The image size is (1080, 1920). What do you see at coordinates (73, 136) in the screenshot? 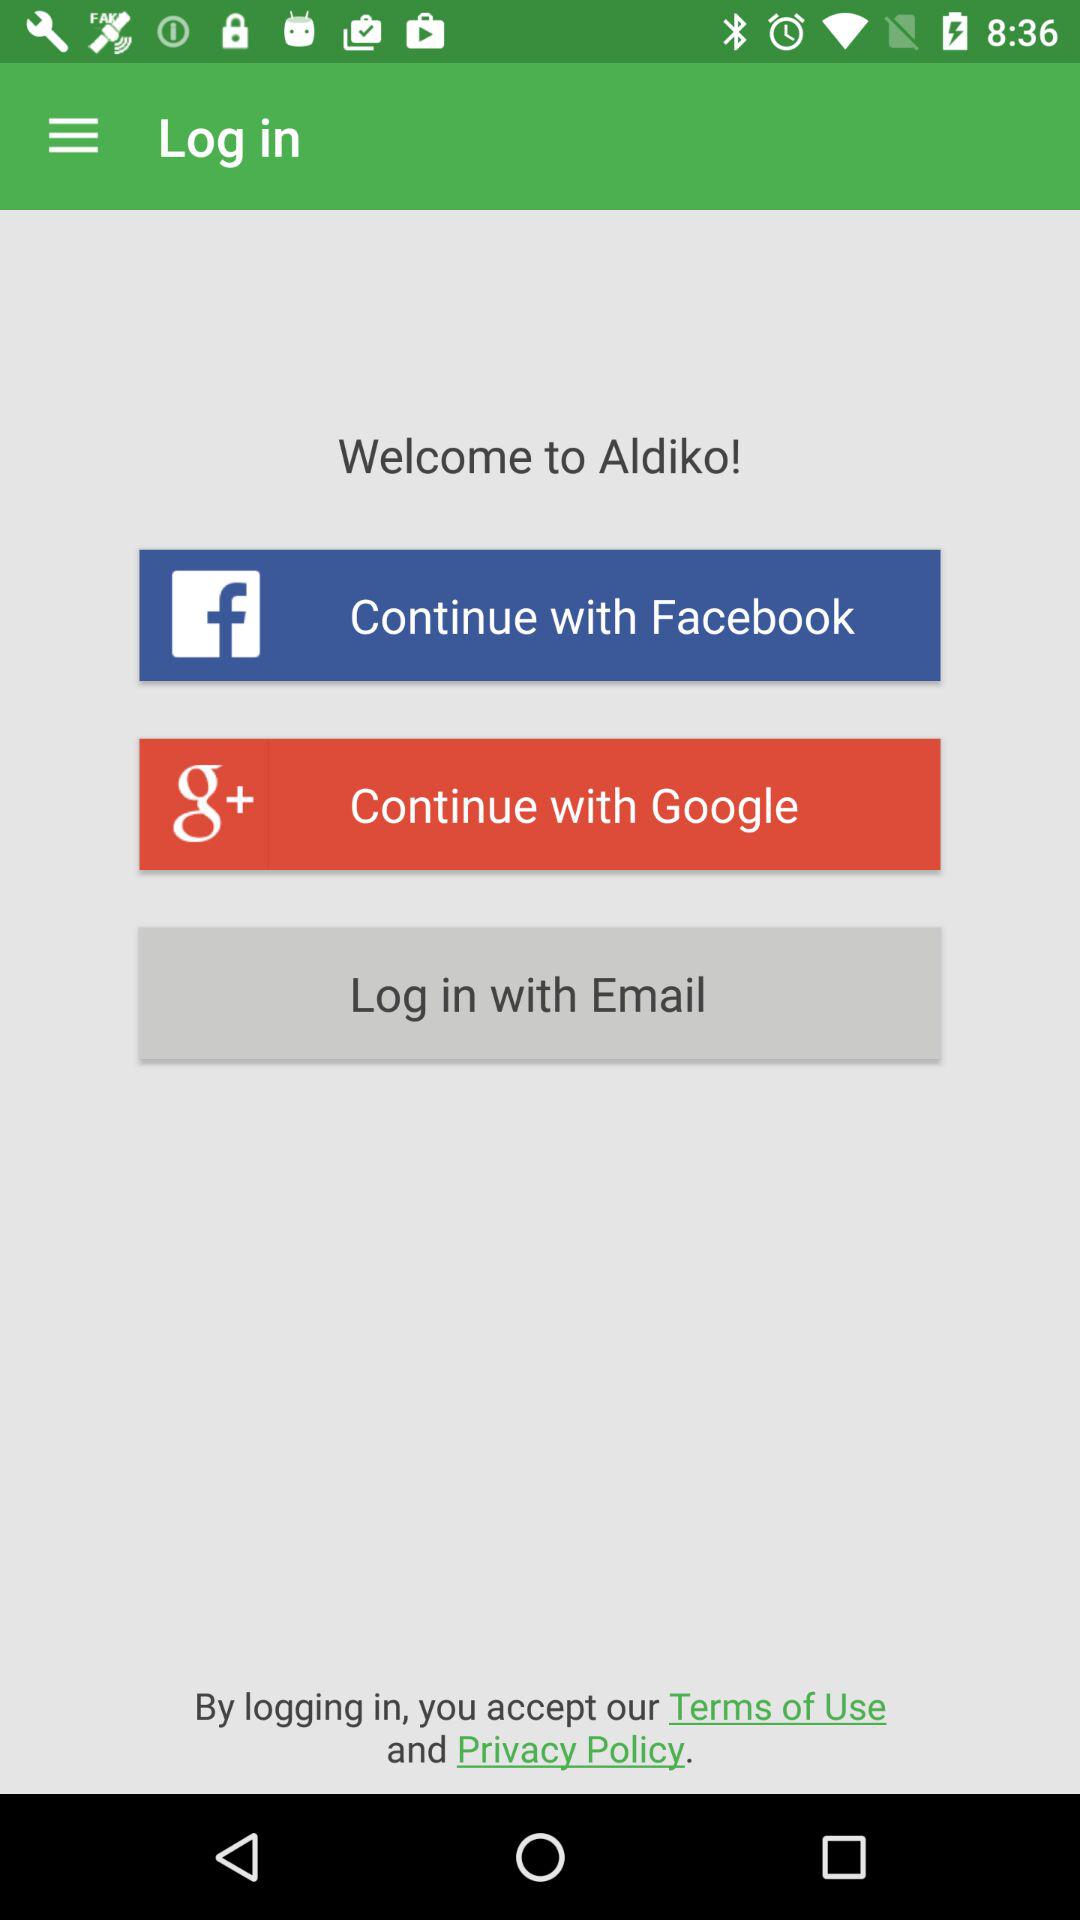
I see `press the app next to log in icon` at bounding box center [73, 136].